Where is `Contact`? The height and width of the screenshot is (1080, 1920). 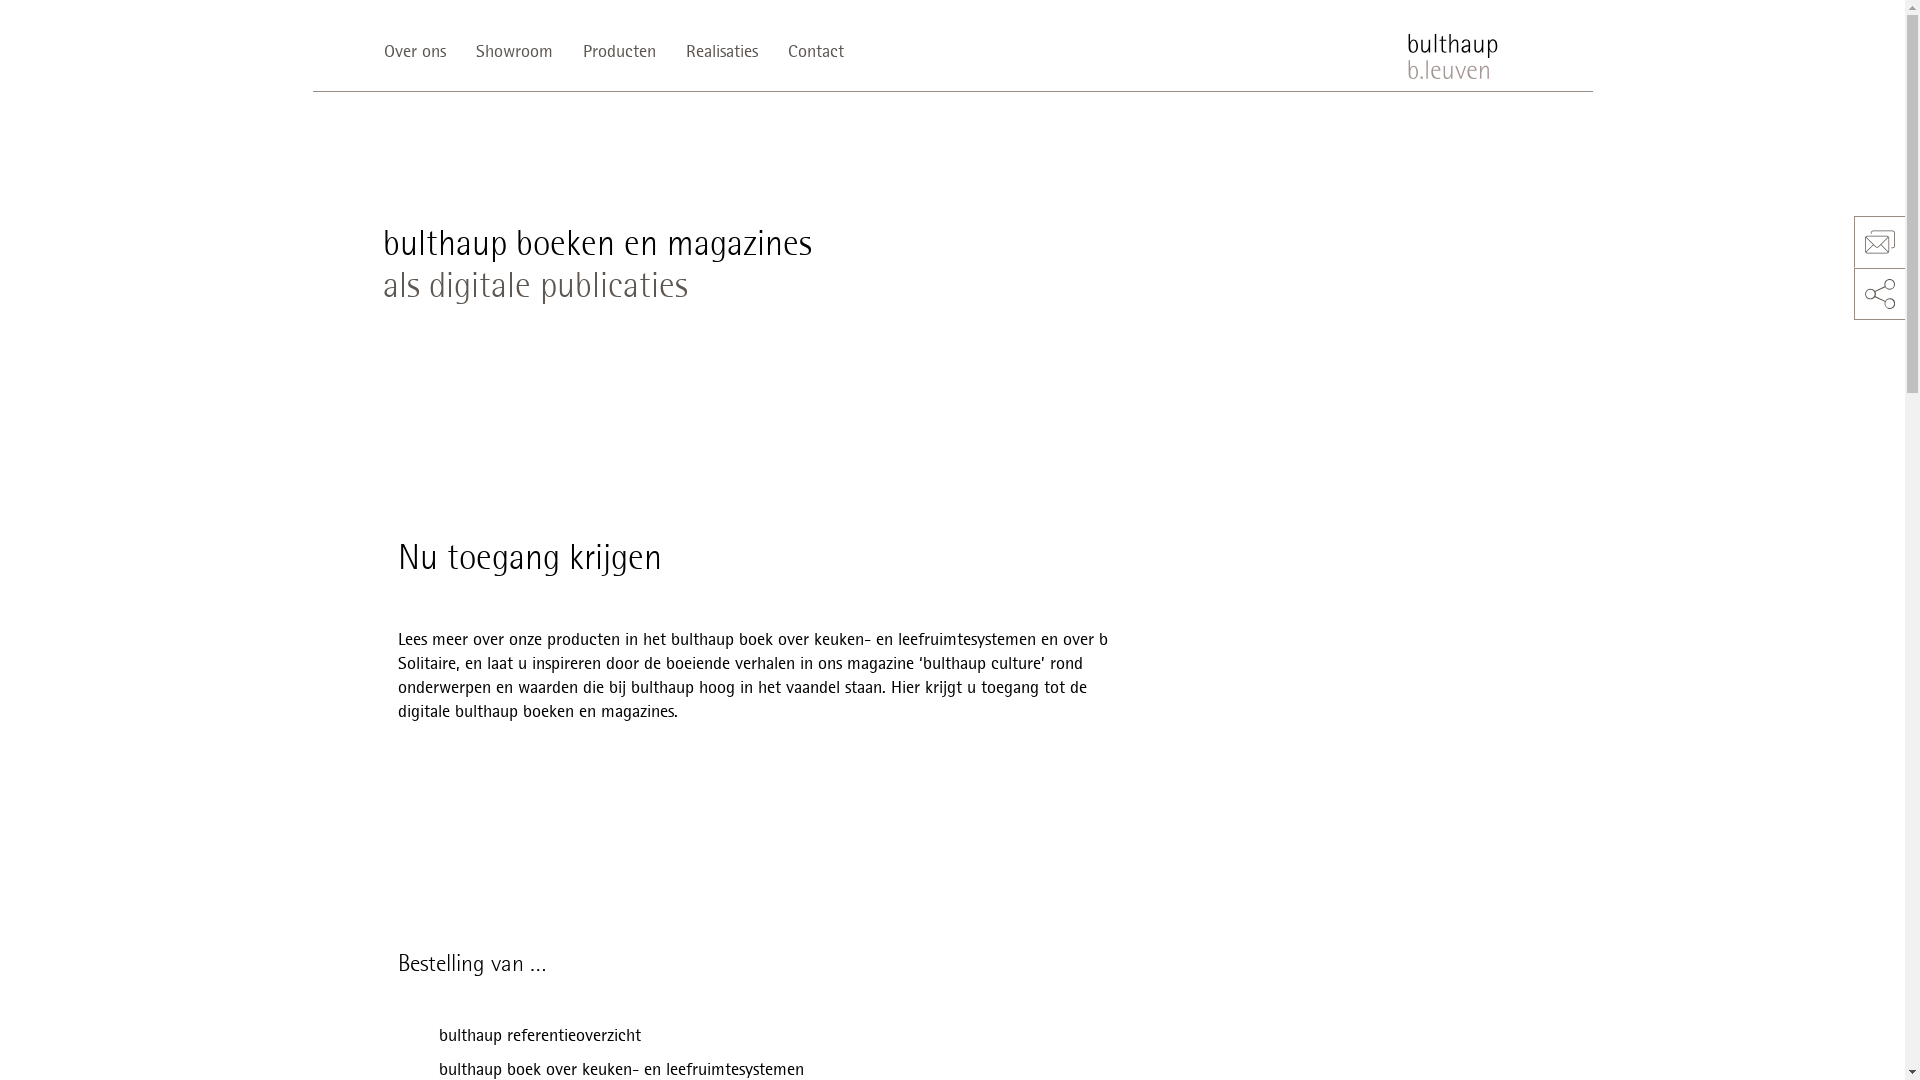 Contact is located at coordinates (815, 51).